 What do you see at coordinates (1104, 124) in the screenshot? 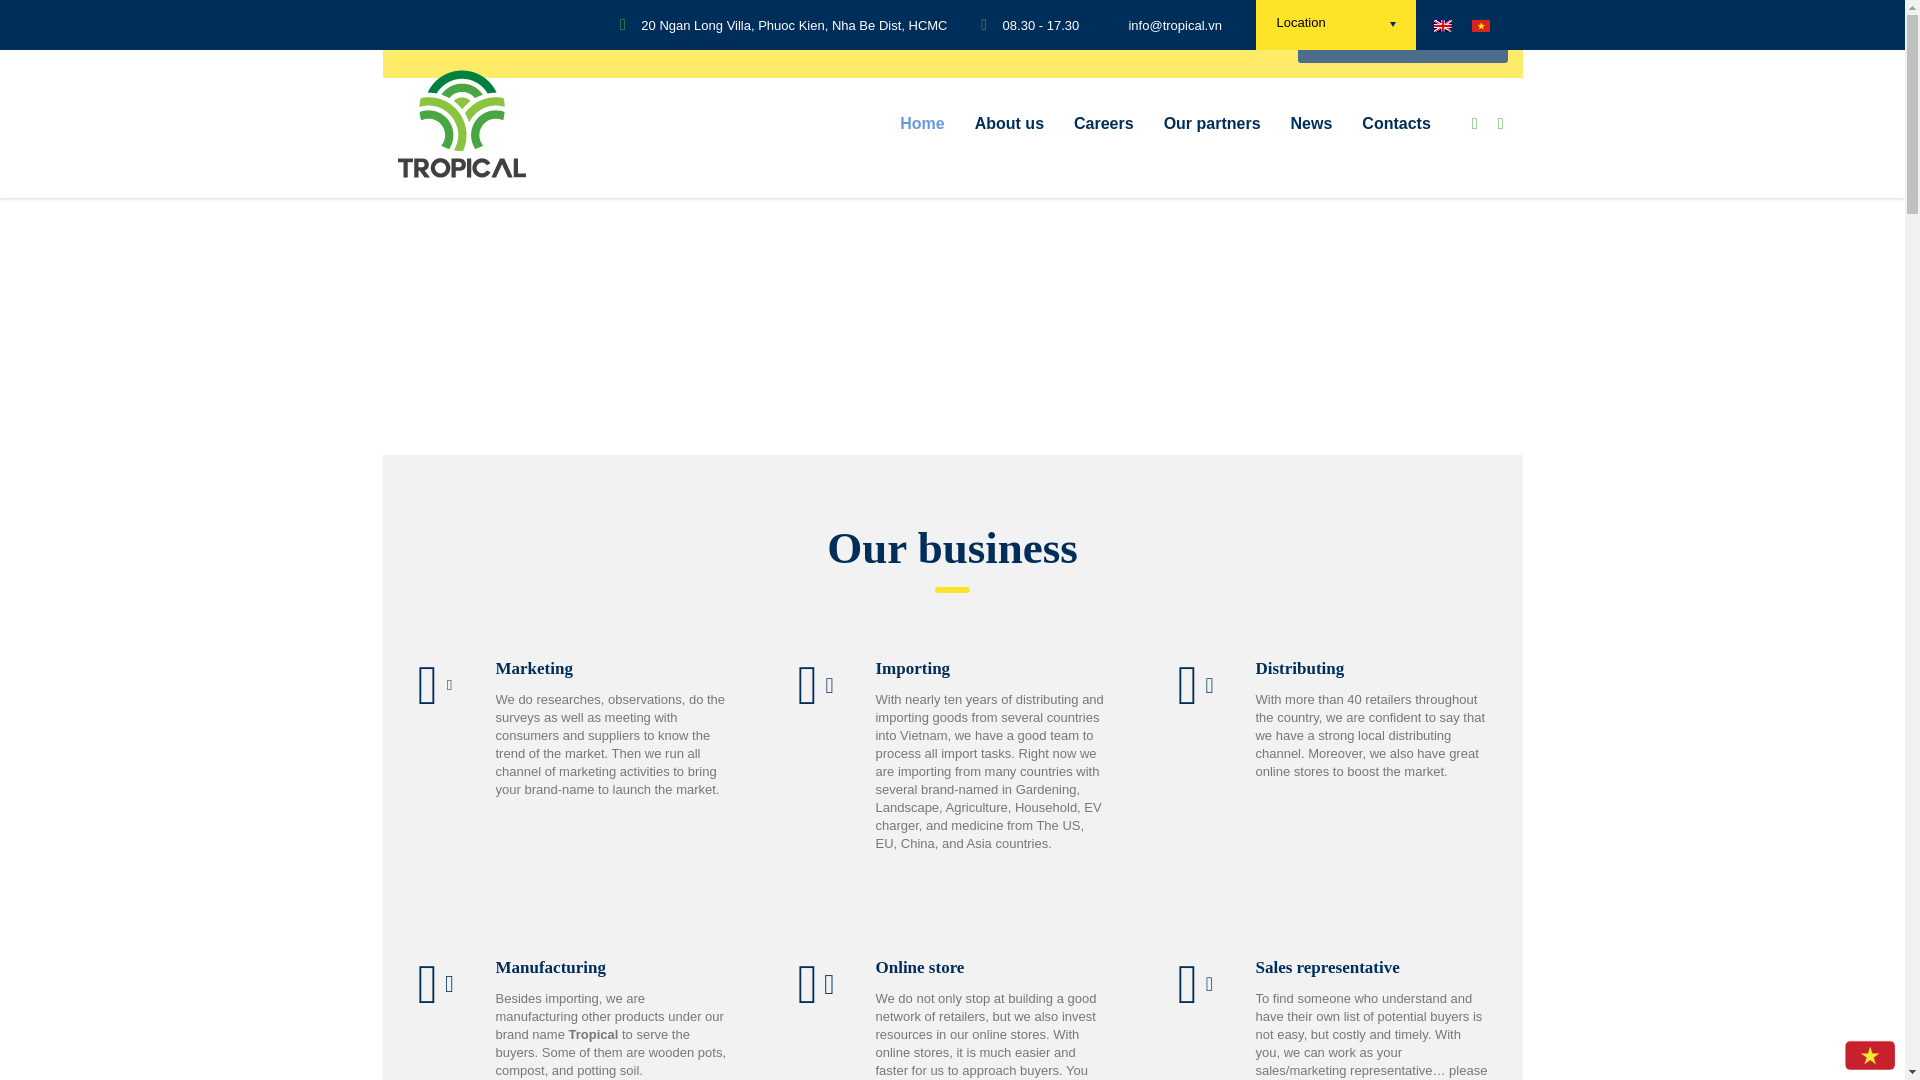
I see `Careers` at bounding box center [1104, 124].